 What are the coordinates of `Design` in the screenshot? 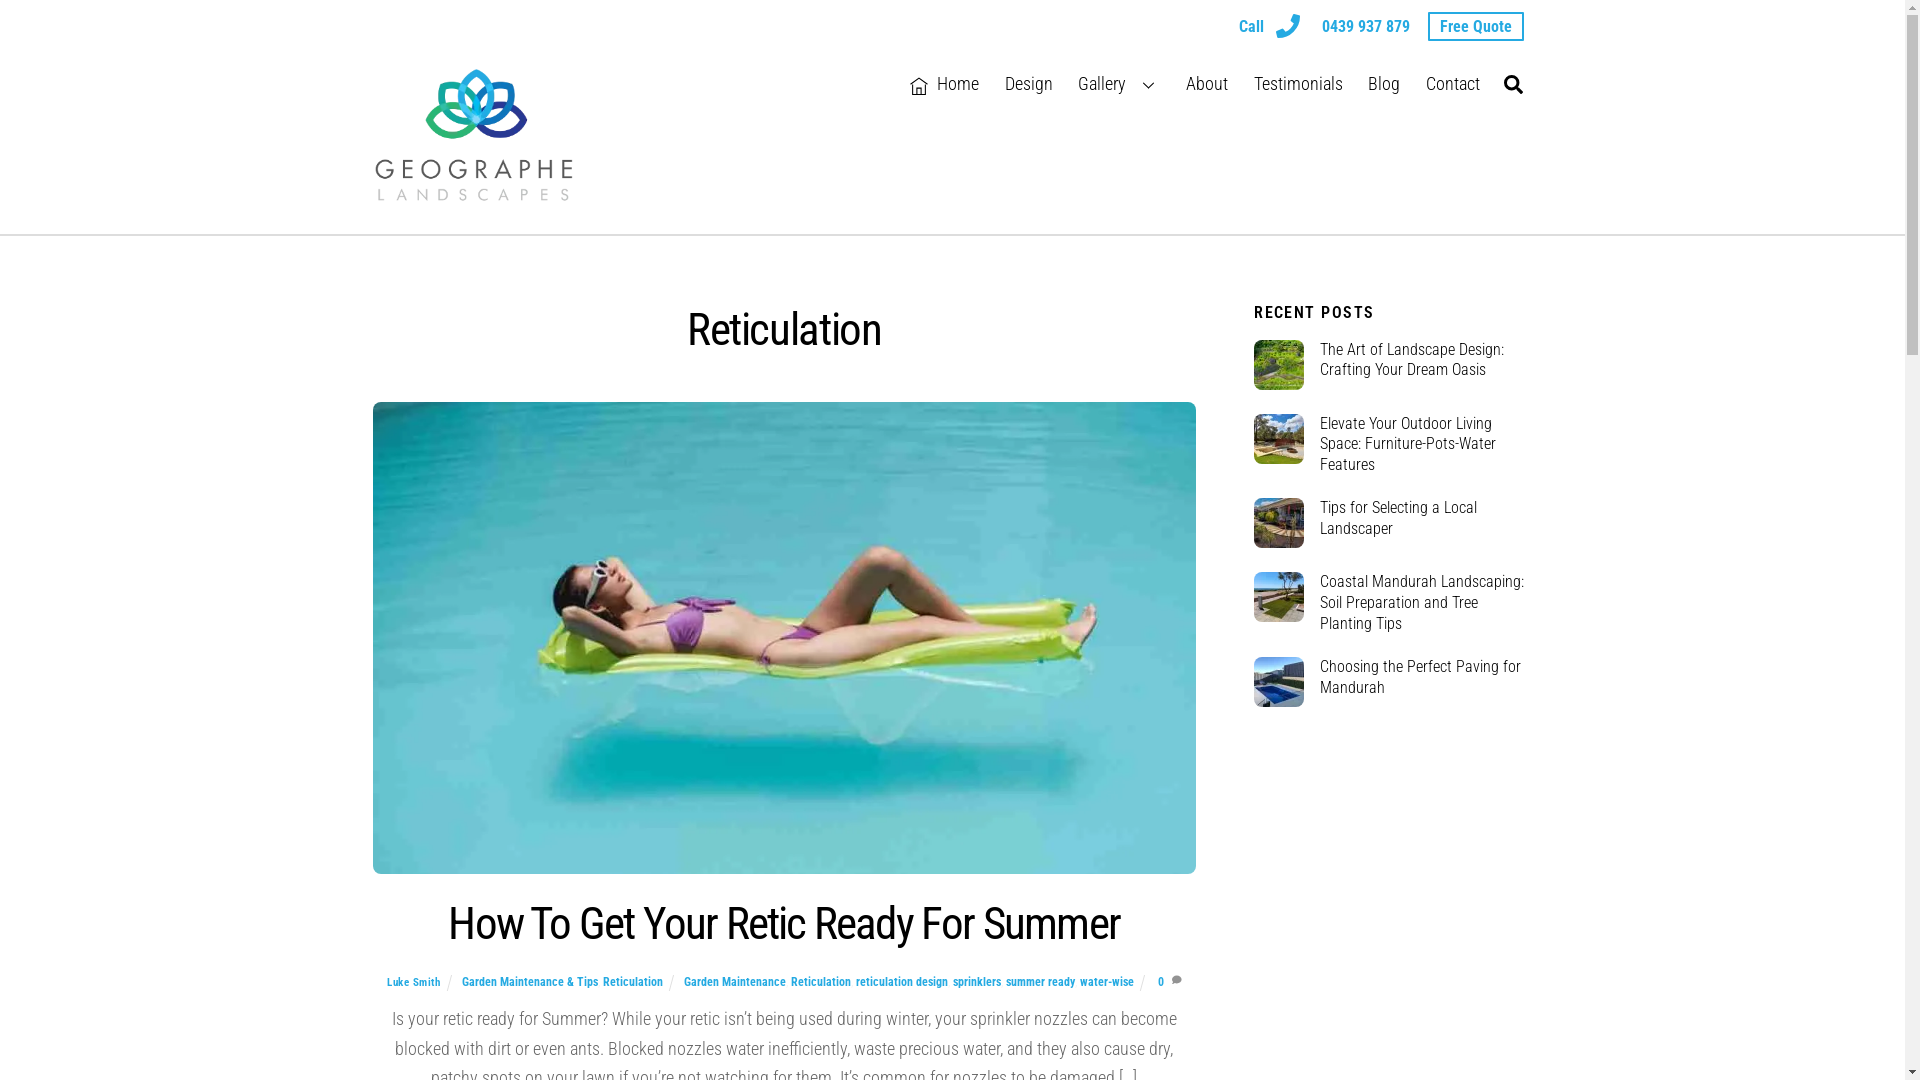 It's located at (1029, 84).